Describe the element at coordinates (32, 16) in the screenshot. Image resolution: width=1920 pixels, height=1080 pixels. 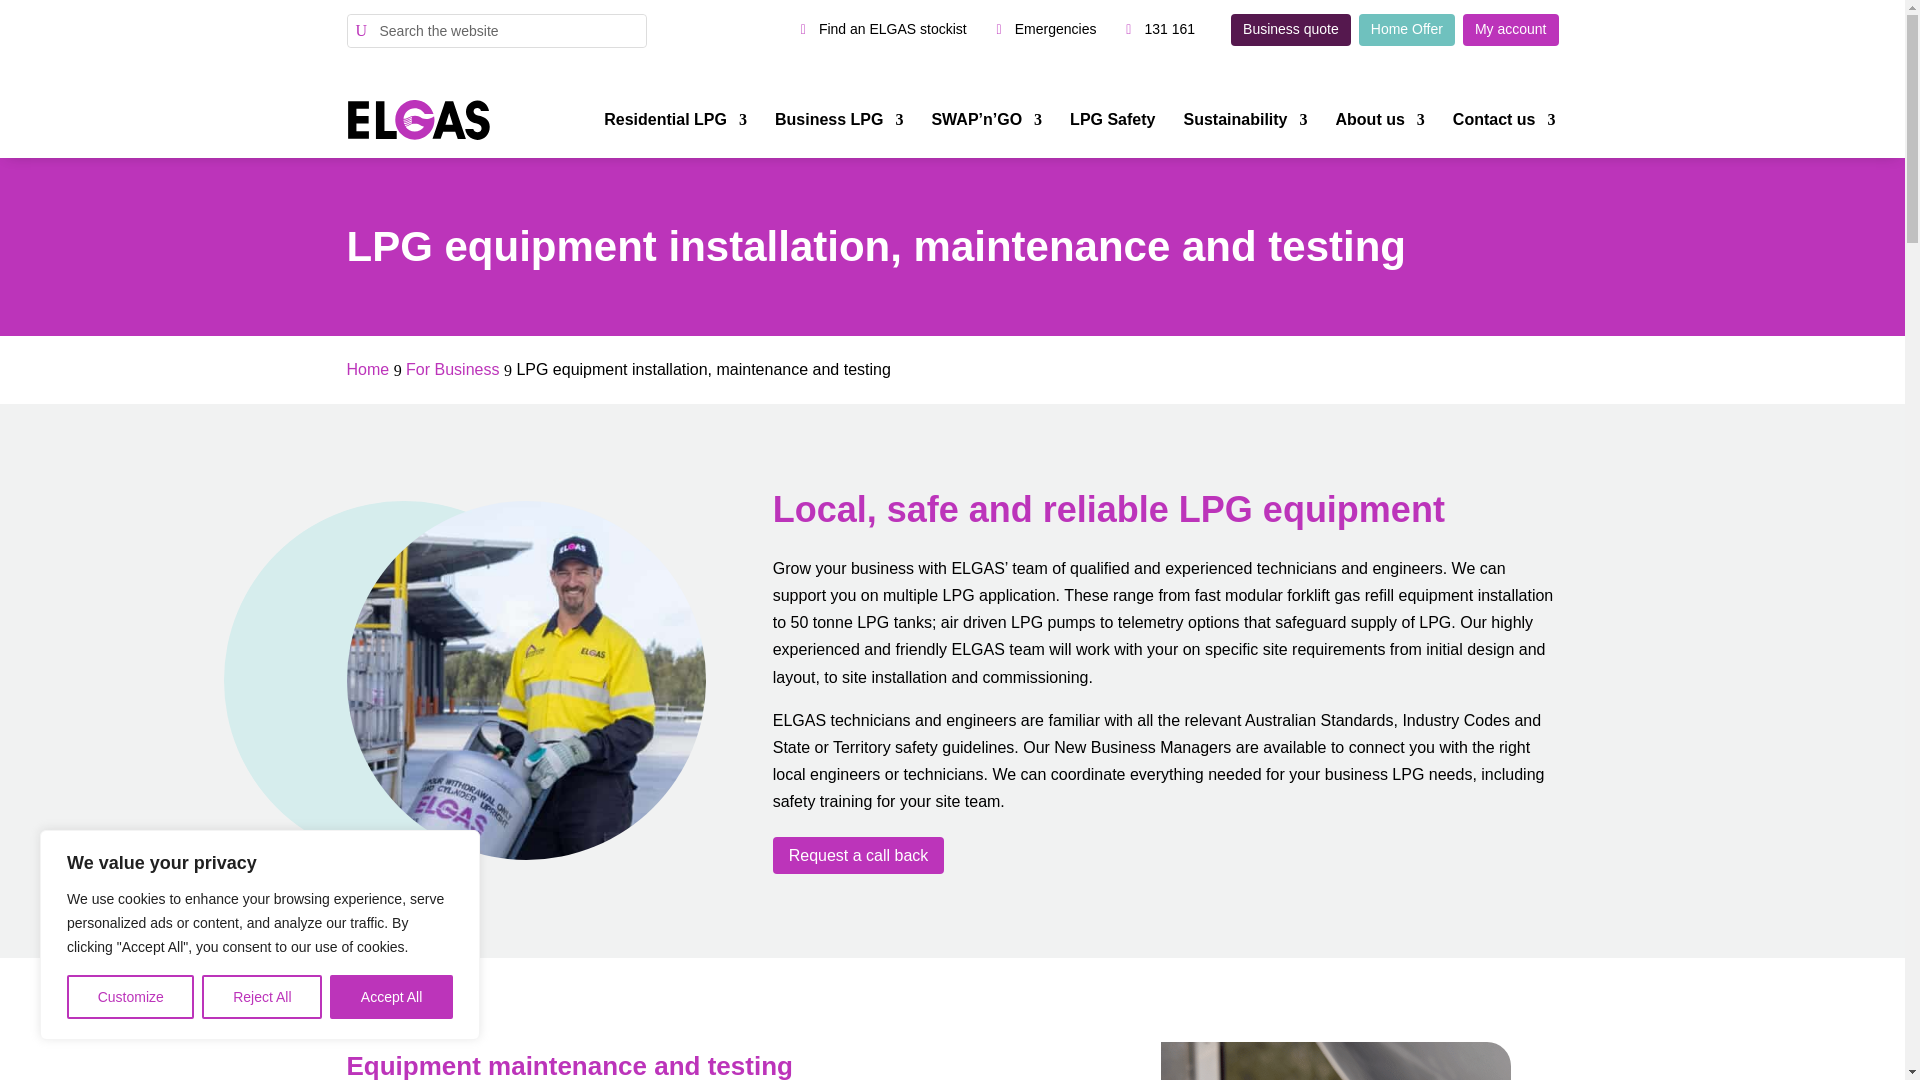
I see `Search` at that location.